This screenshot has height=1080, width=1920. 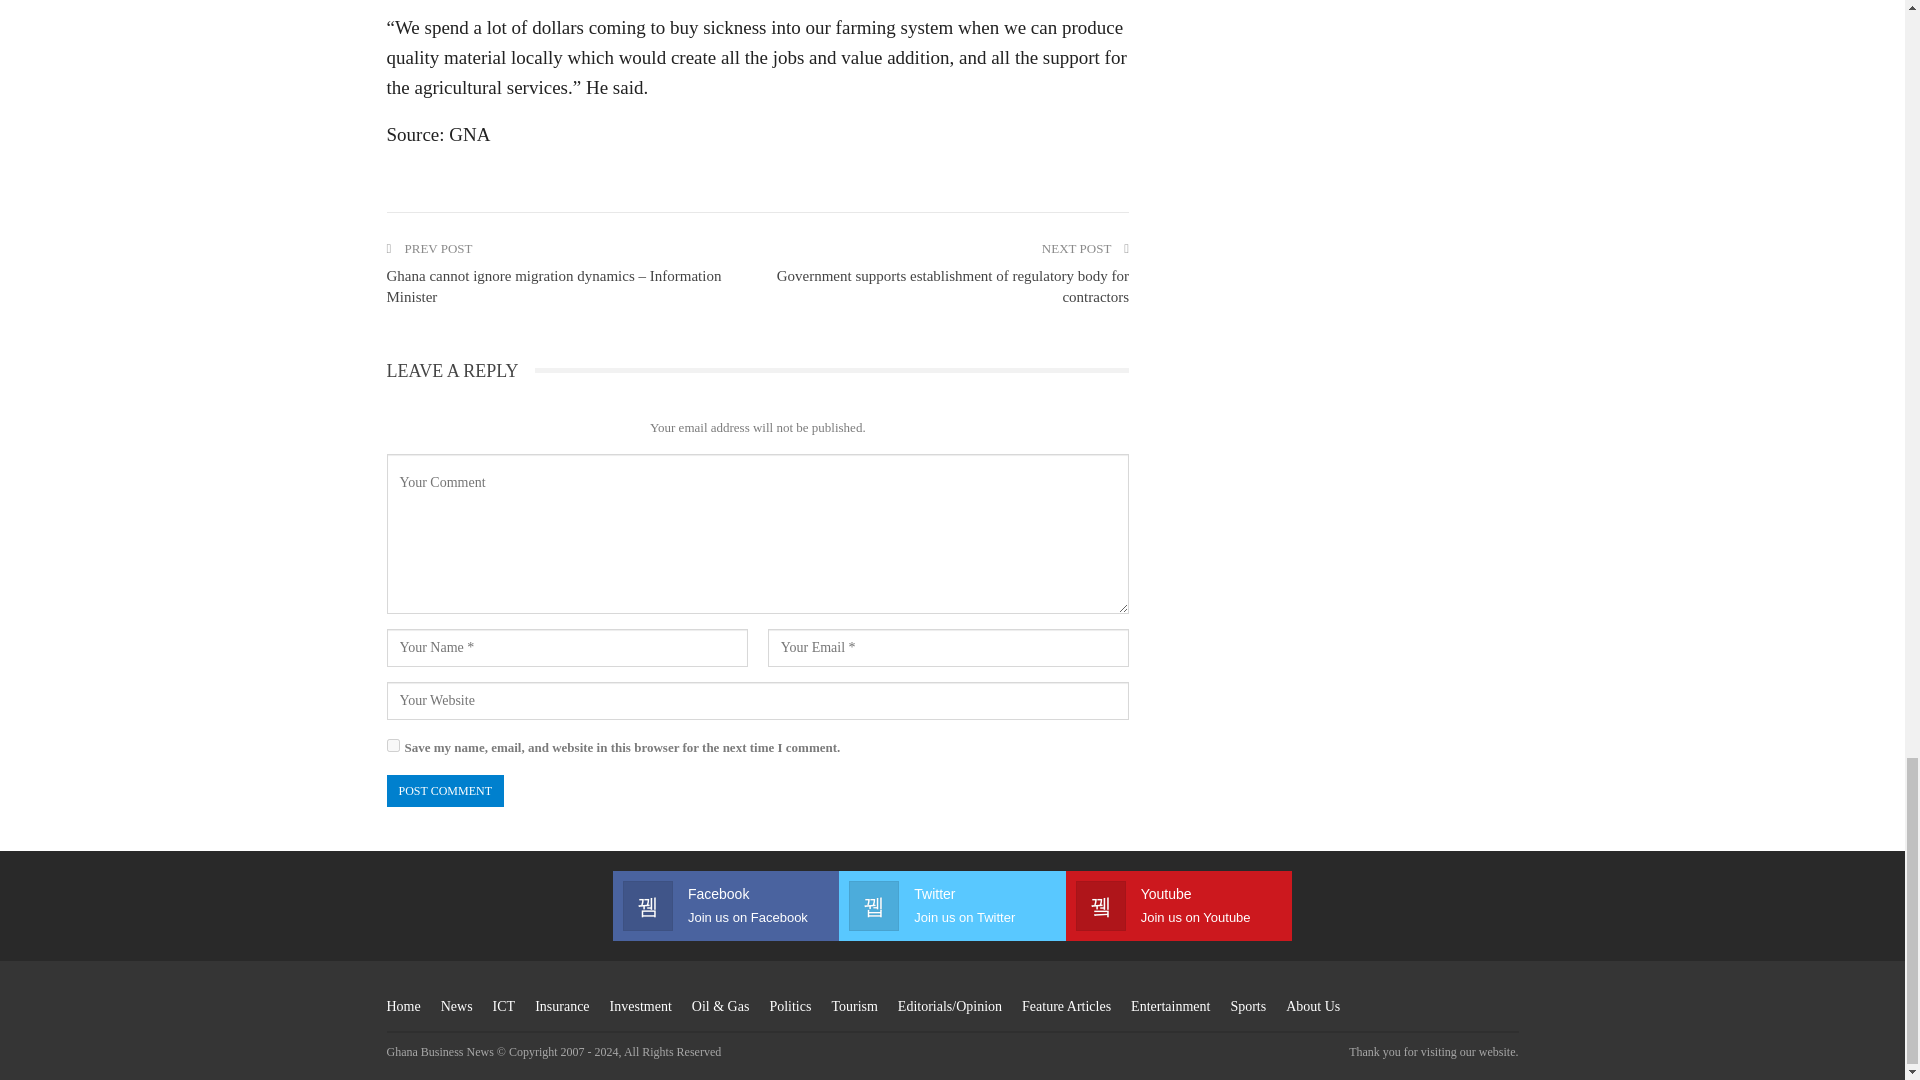 What do you see at coordinates (444, 790) in the screenshot?
I see `Post Comment` at bounding box center [444, 790].